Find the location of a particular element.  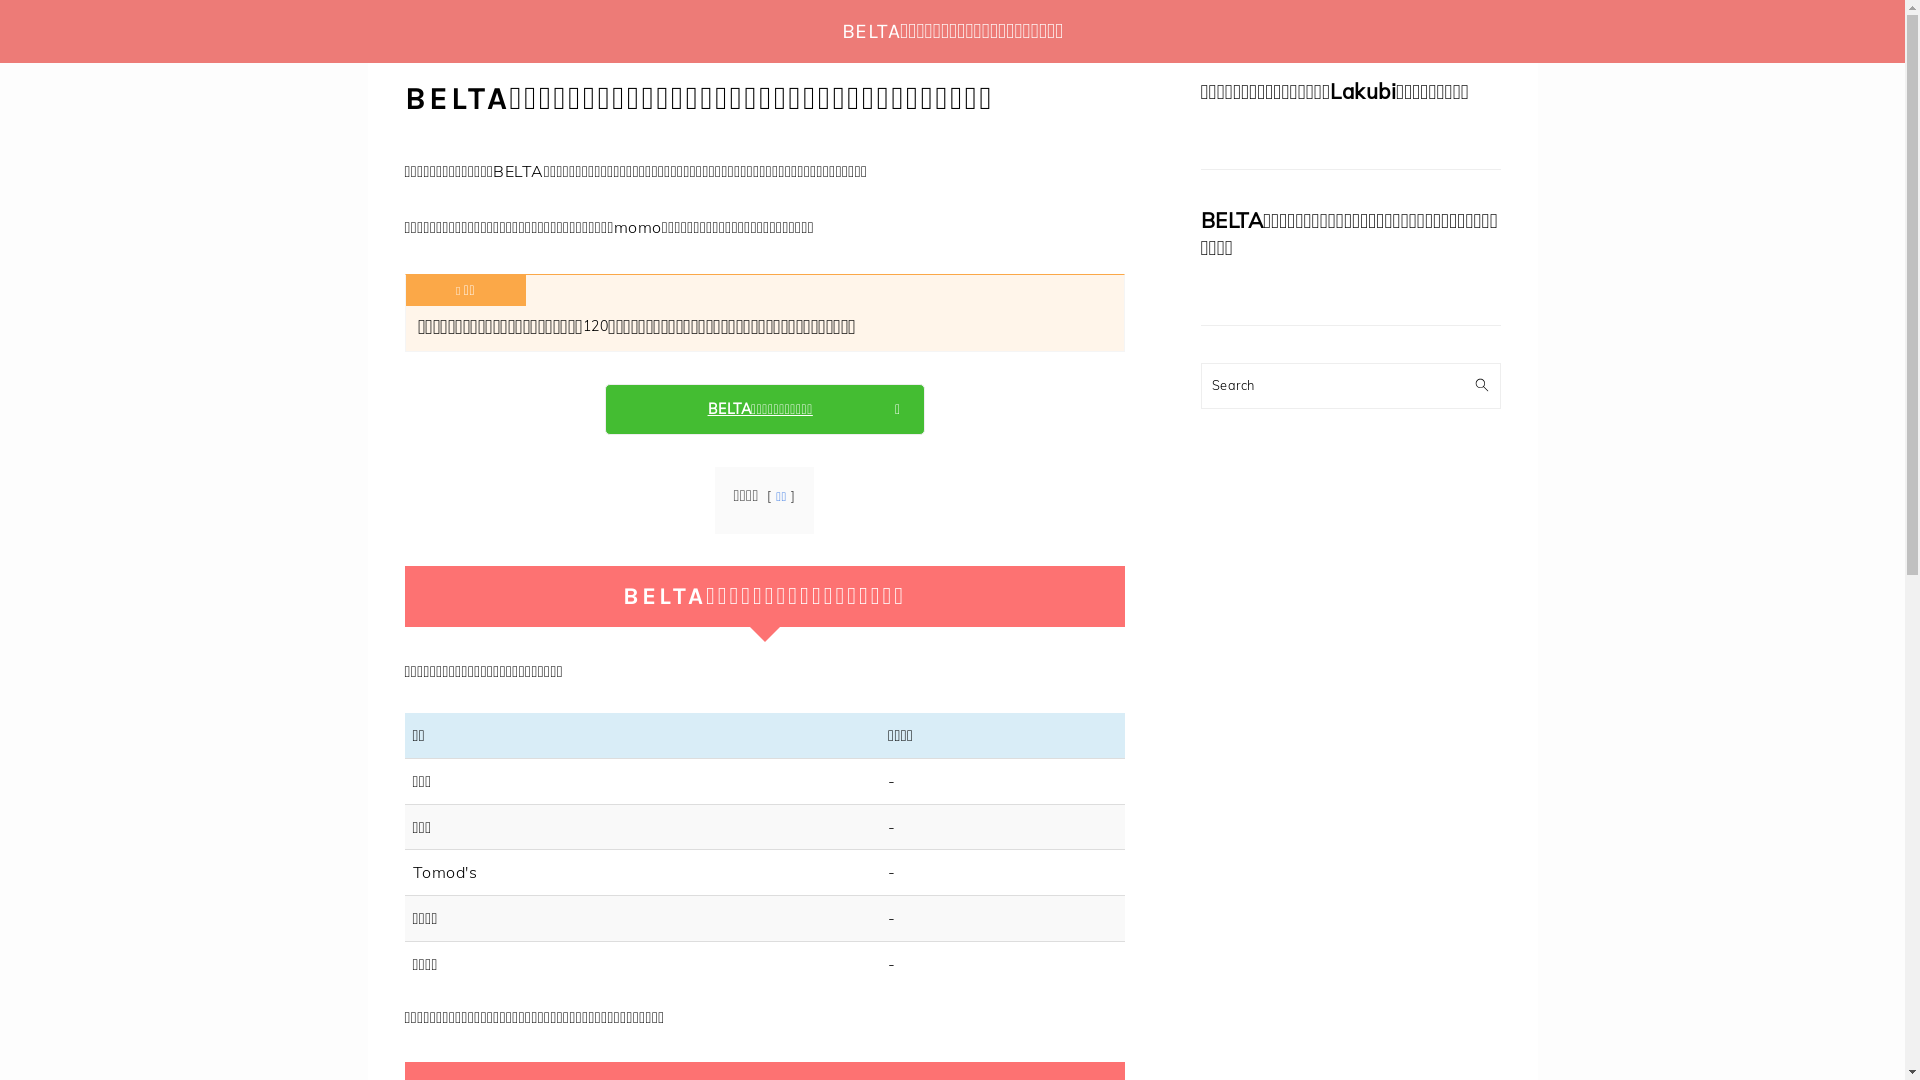

Search is located at coordinates (1488, 373).